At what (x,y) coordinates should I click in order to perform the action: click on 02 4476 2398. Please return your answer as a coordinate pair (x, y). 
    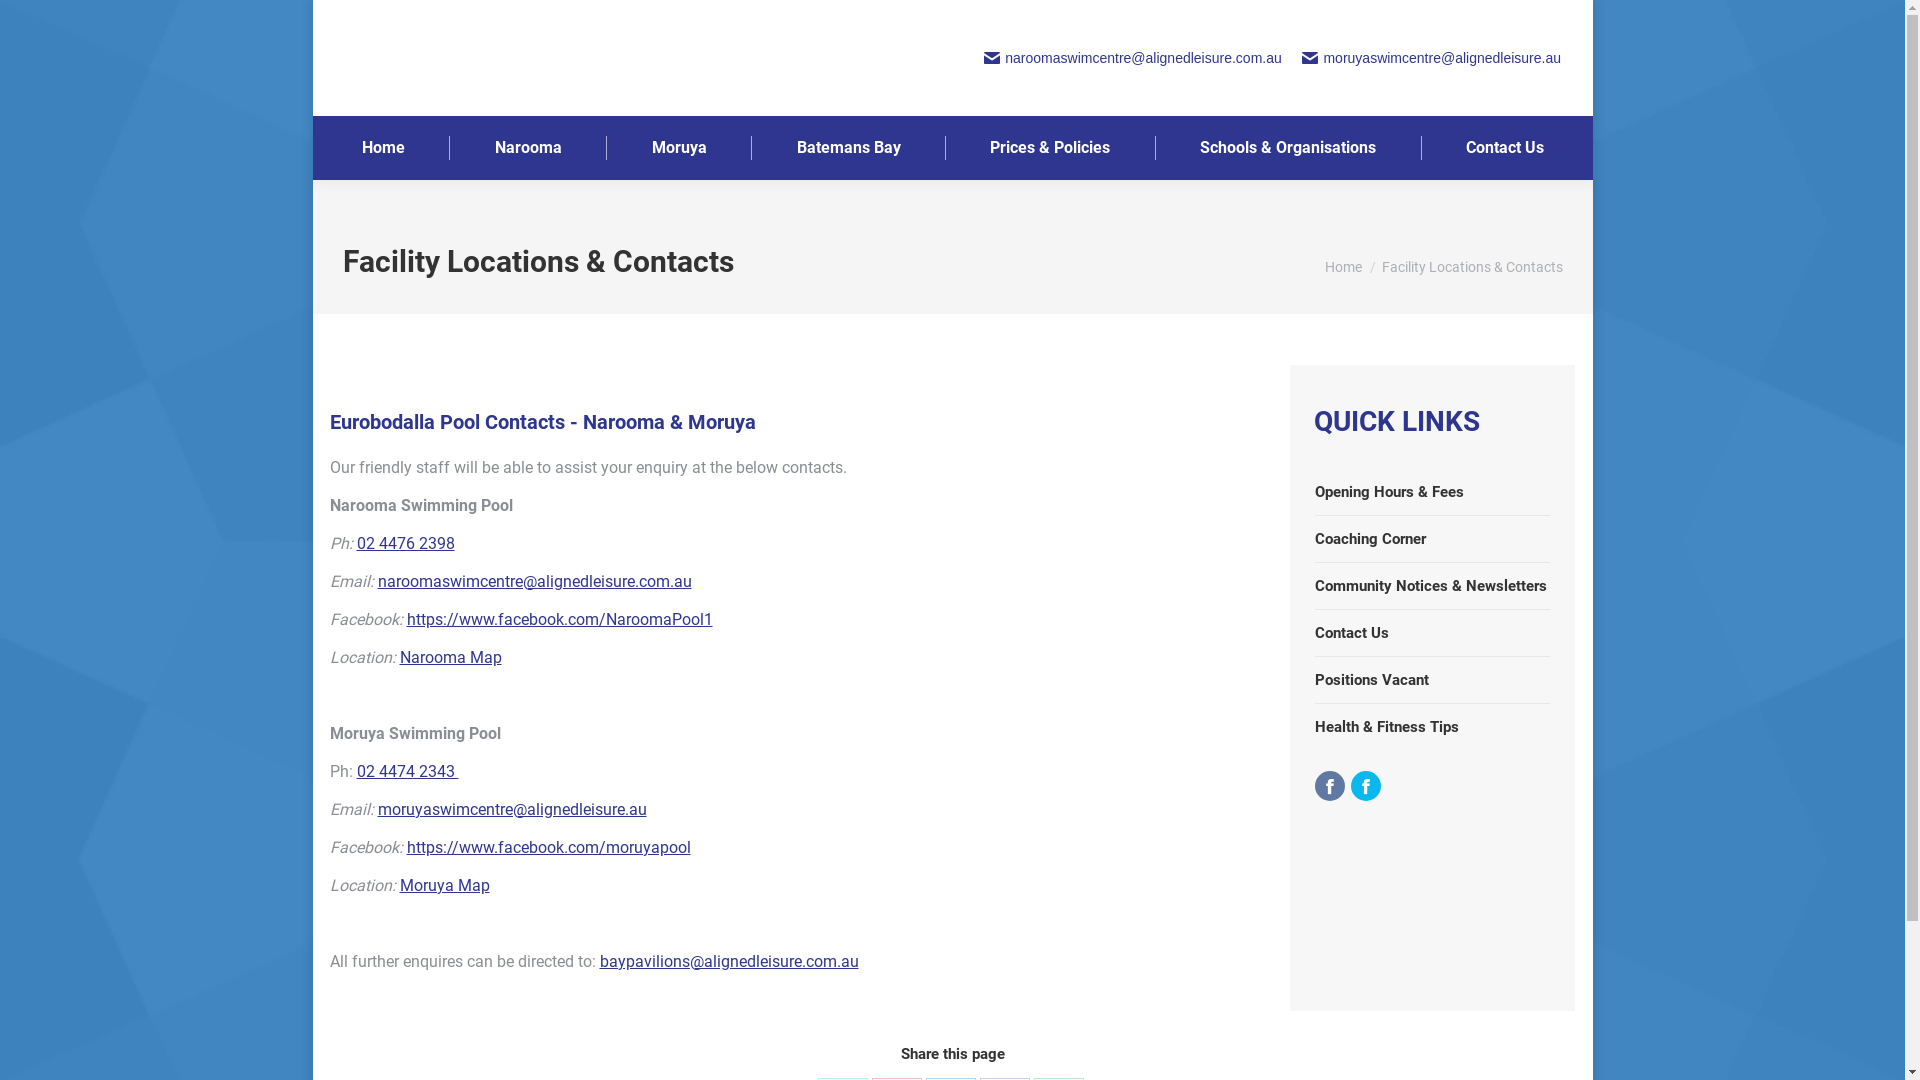
    Looking at the image, I should click on (405, 544).